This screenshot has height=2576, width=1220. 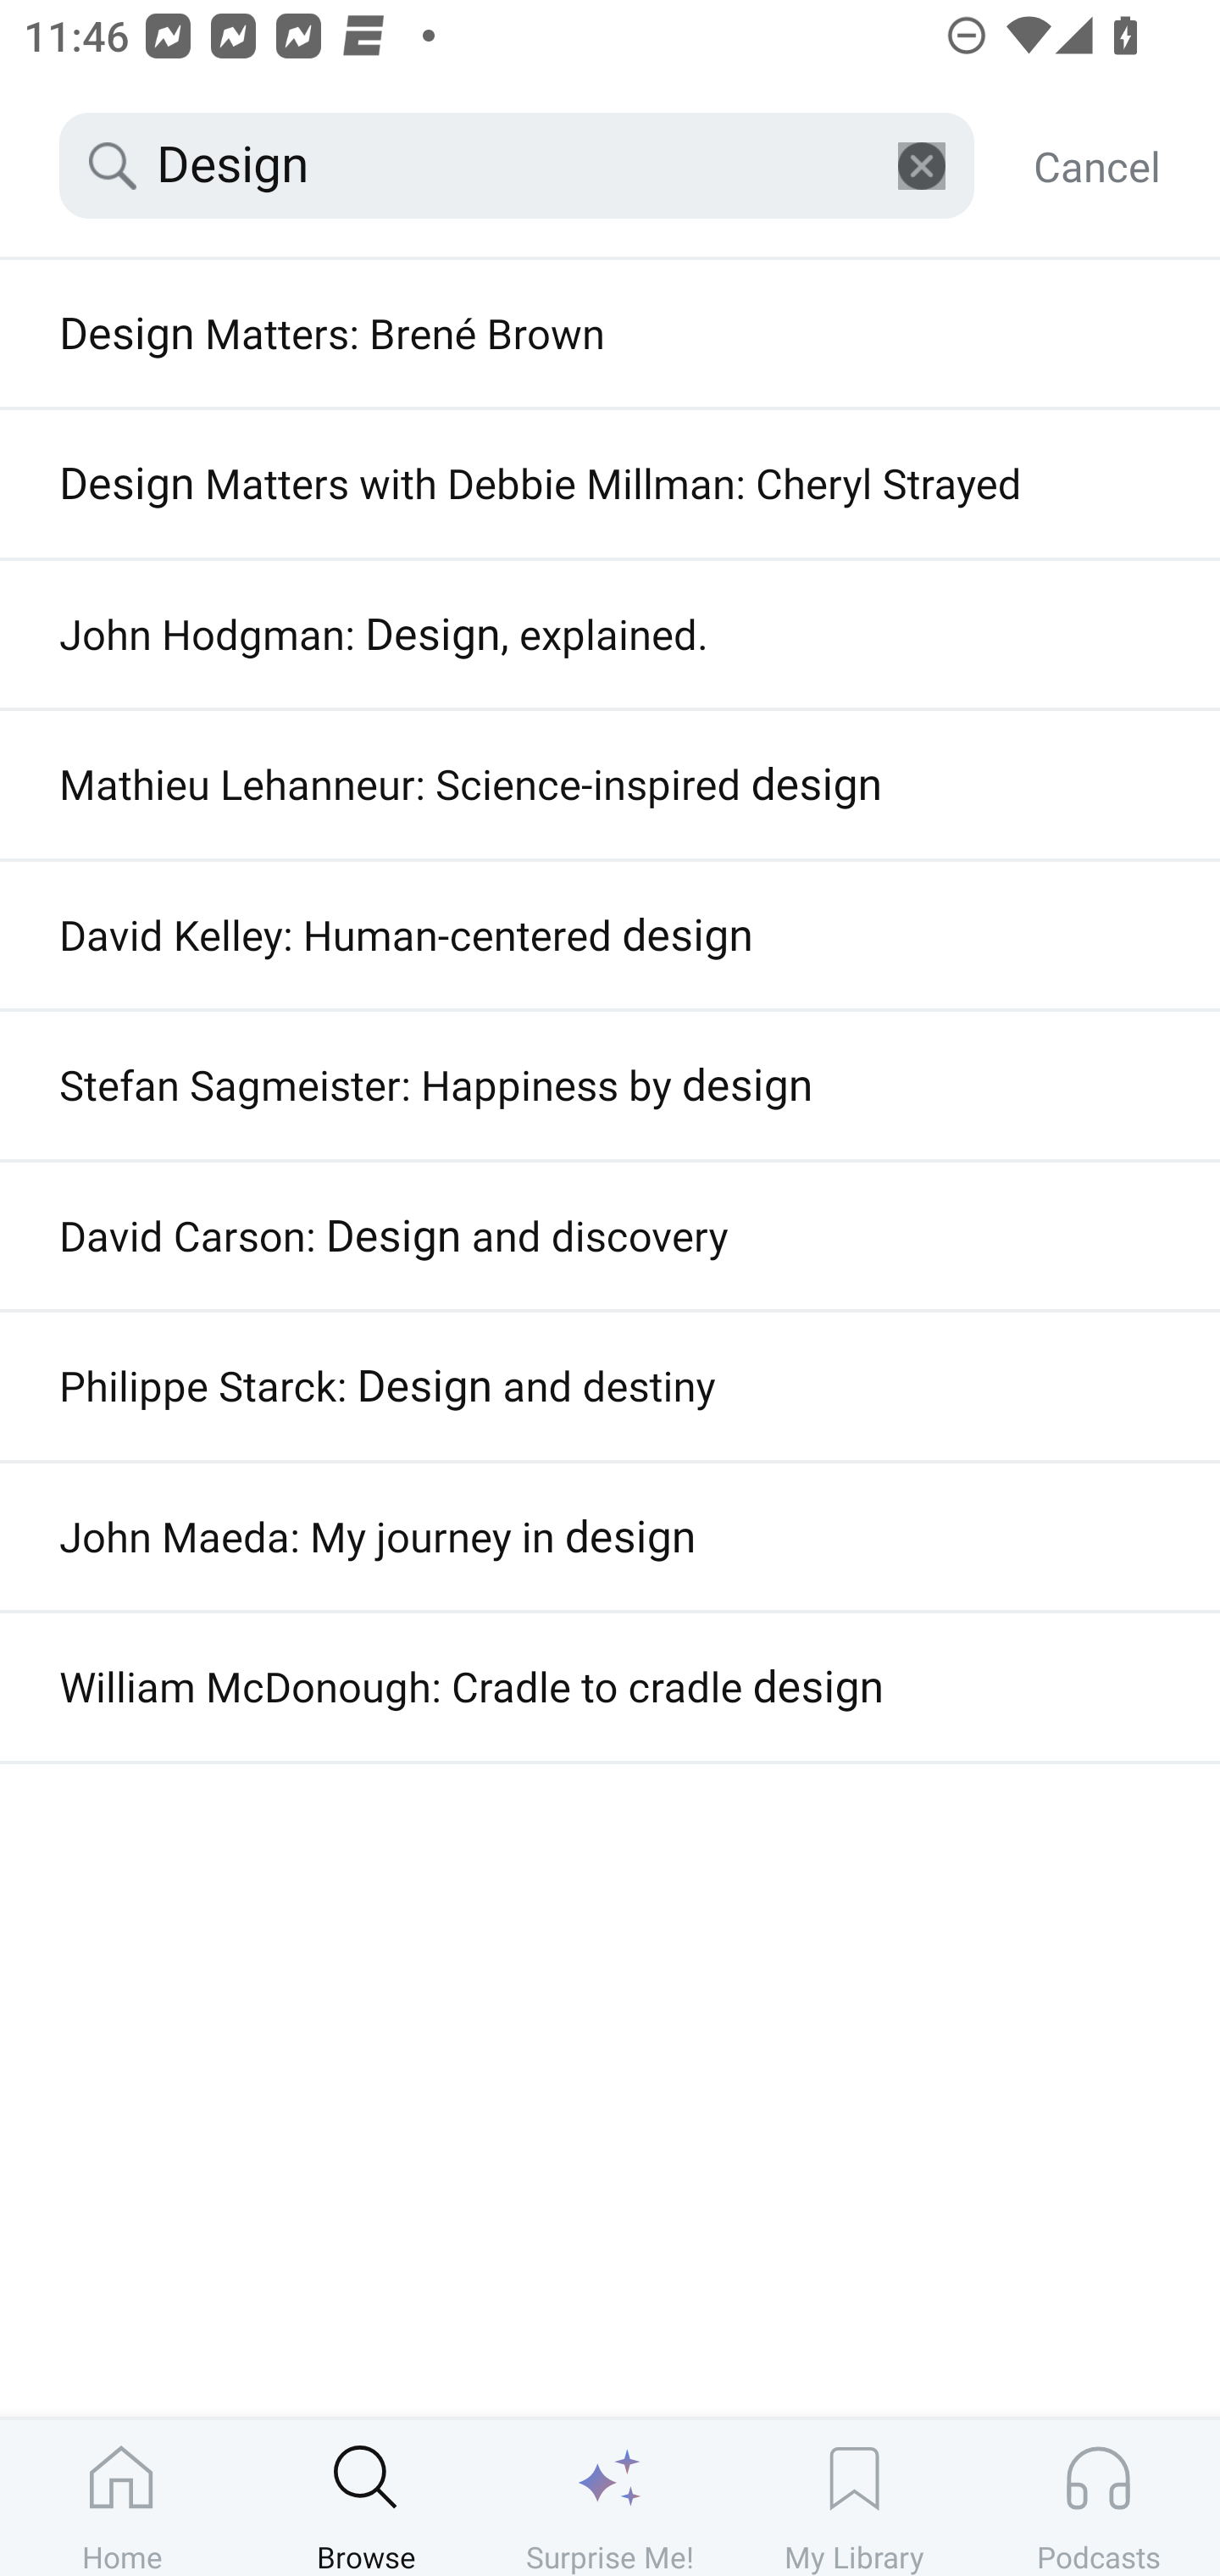 I want to click on Surprise Me!, so click(x=610, y=2497).